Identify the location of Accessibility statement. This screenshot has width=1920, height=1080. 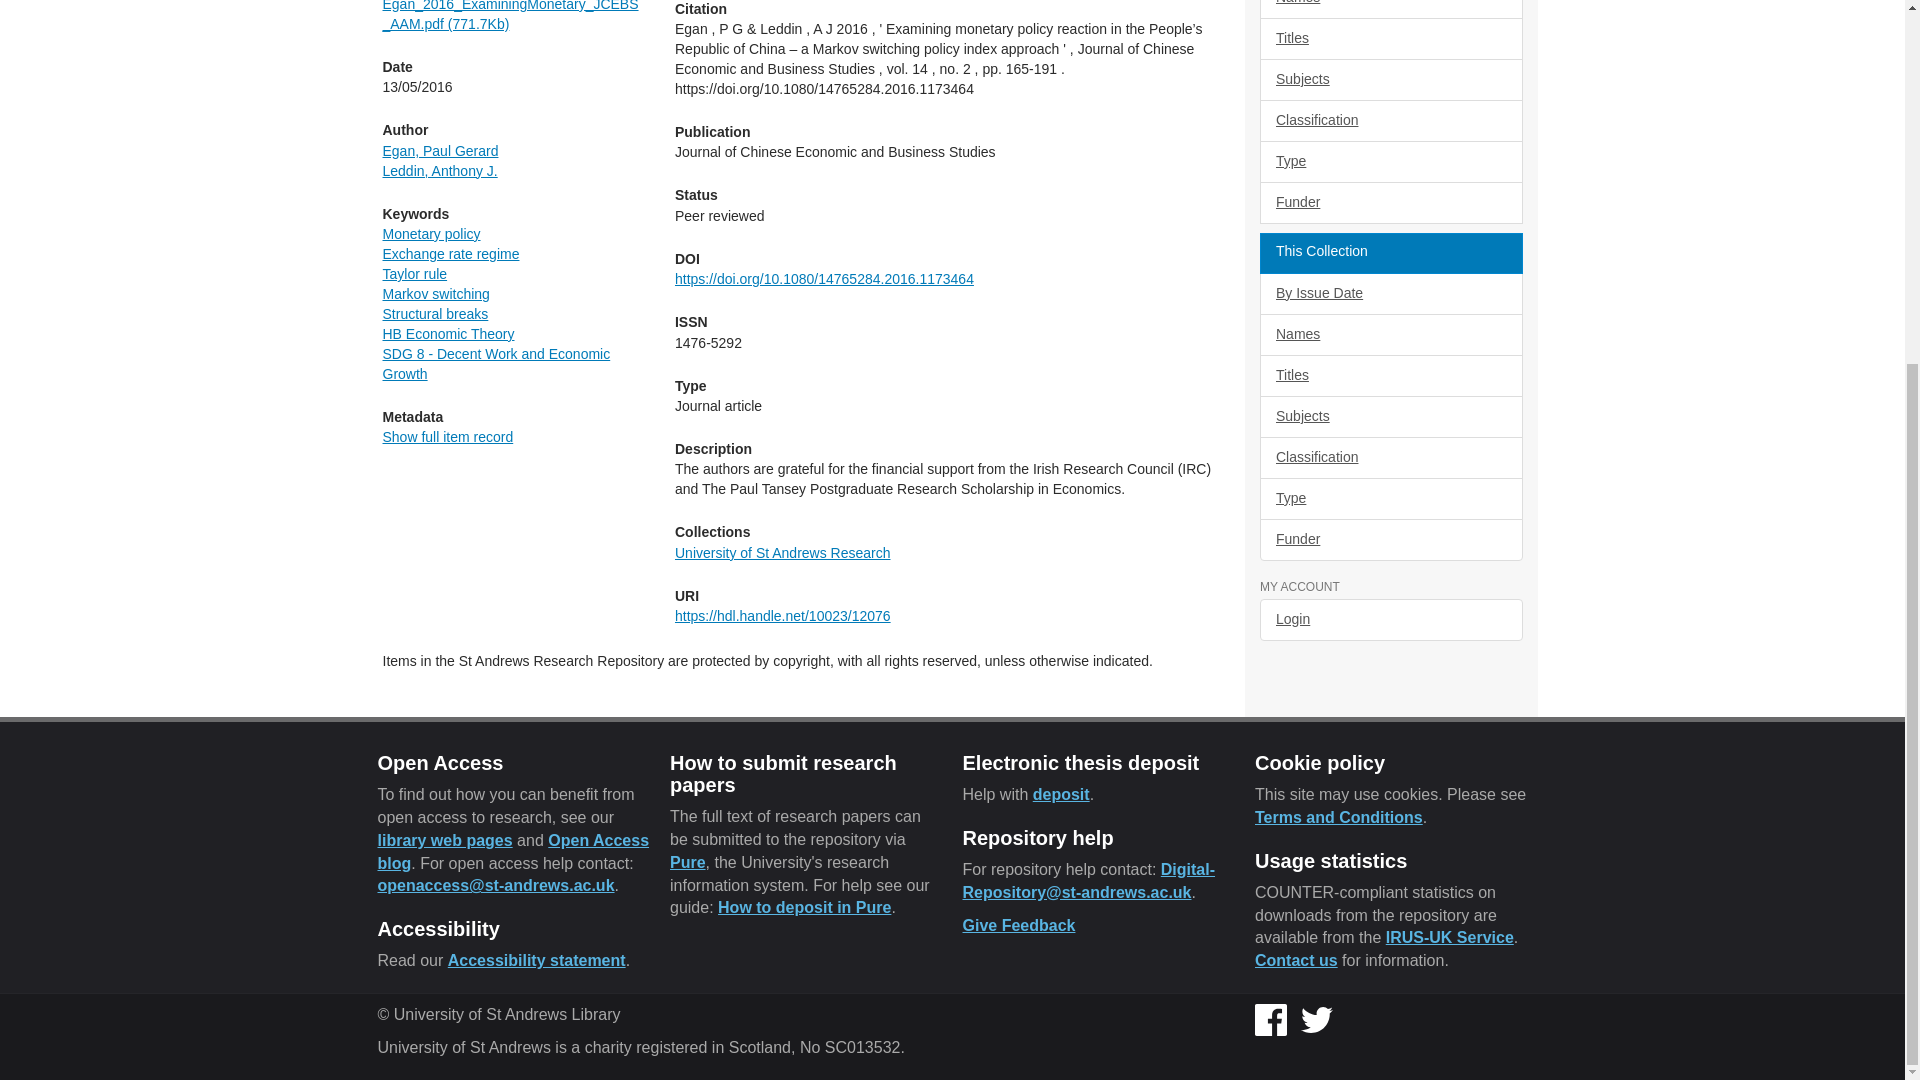
(536, 960).